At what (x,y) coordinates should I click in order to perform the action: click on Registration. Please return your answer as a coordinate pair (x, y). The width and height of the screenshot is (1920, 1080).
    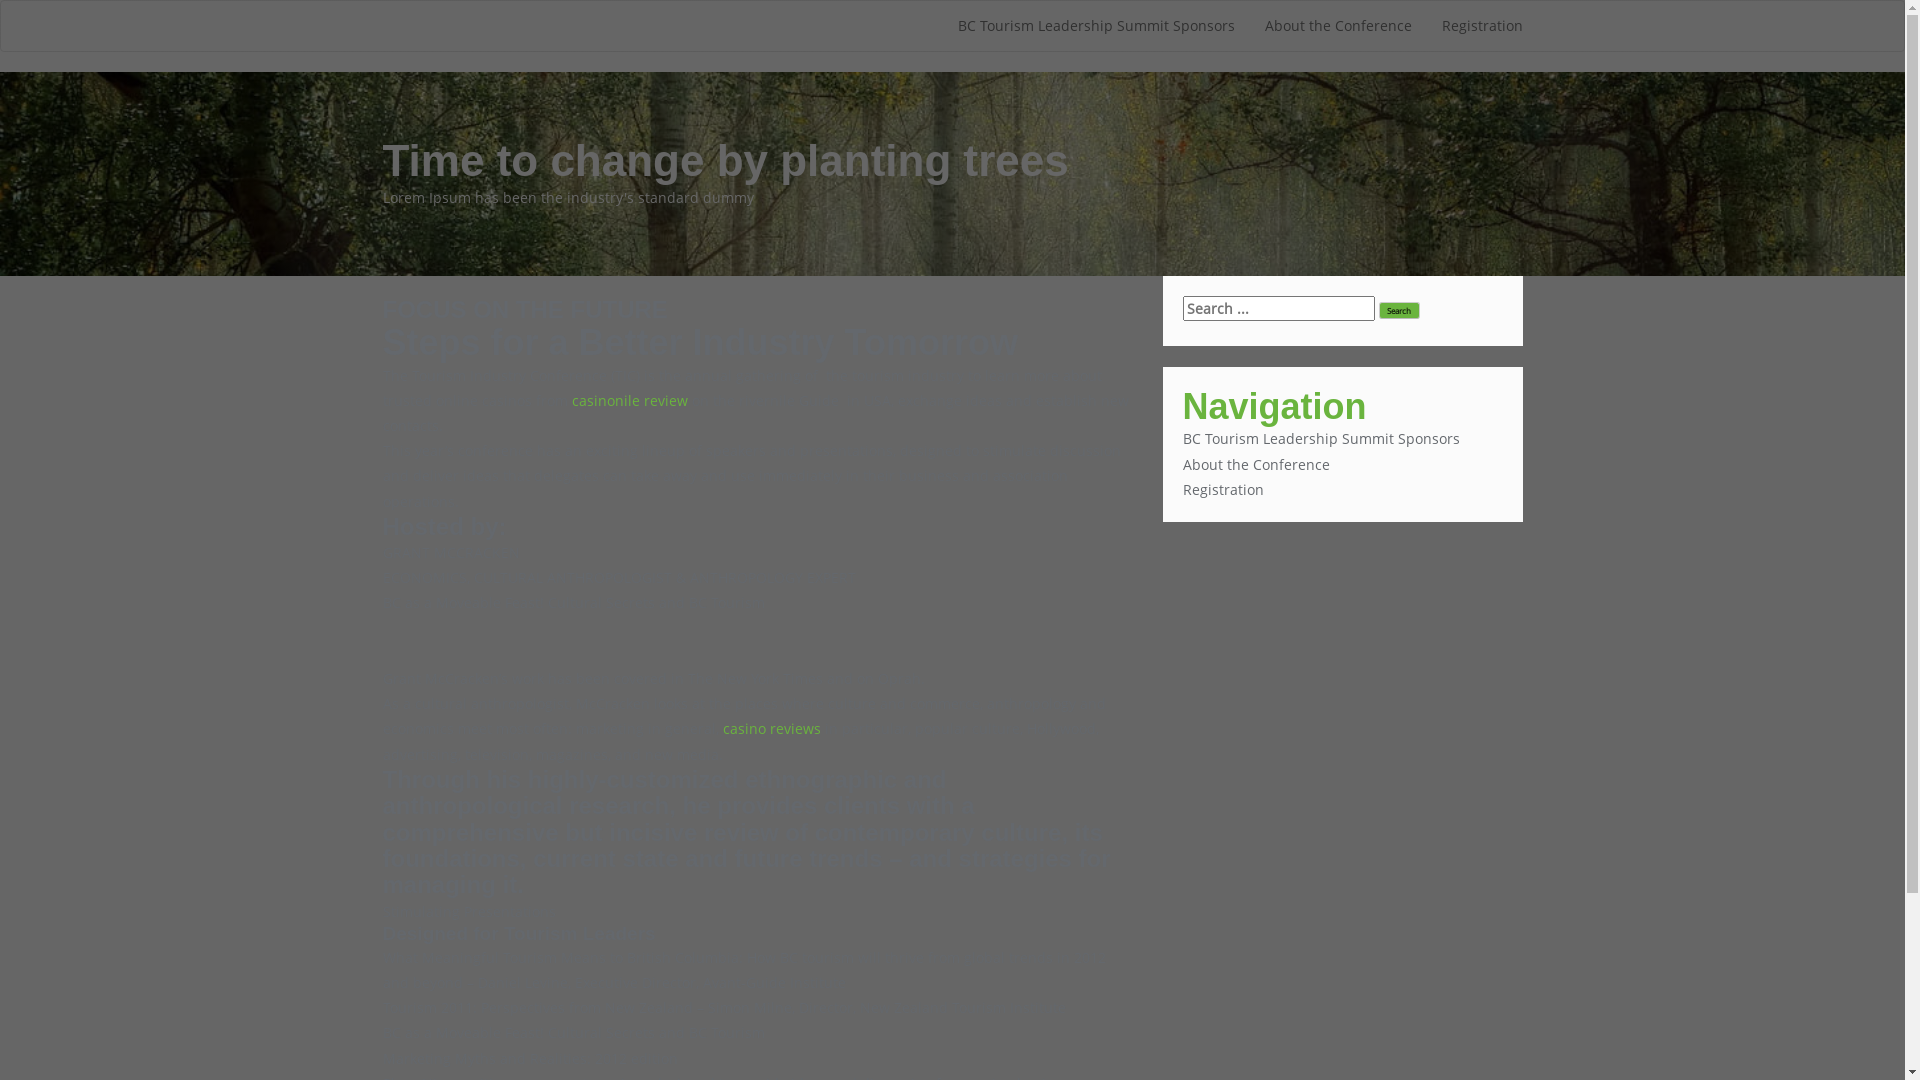
    Looking at the image, I should click on (1482, 26).